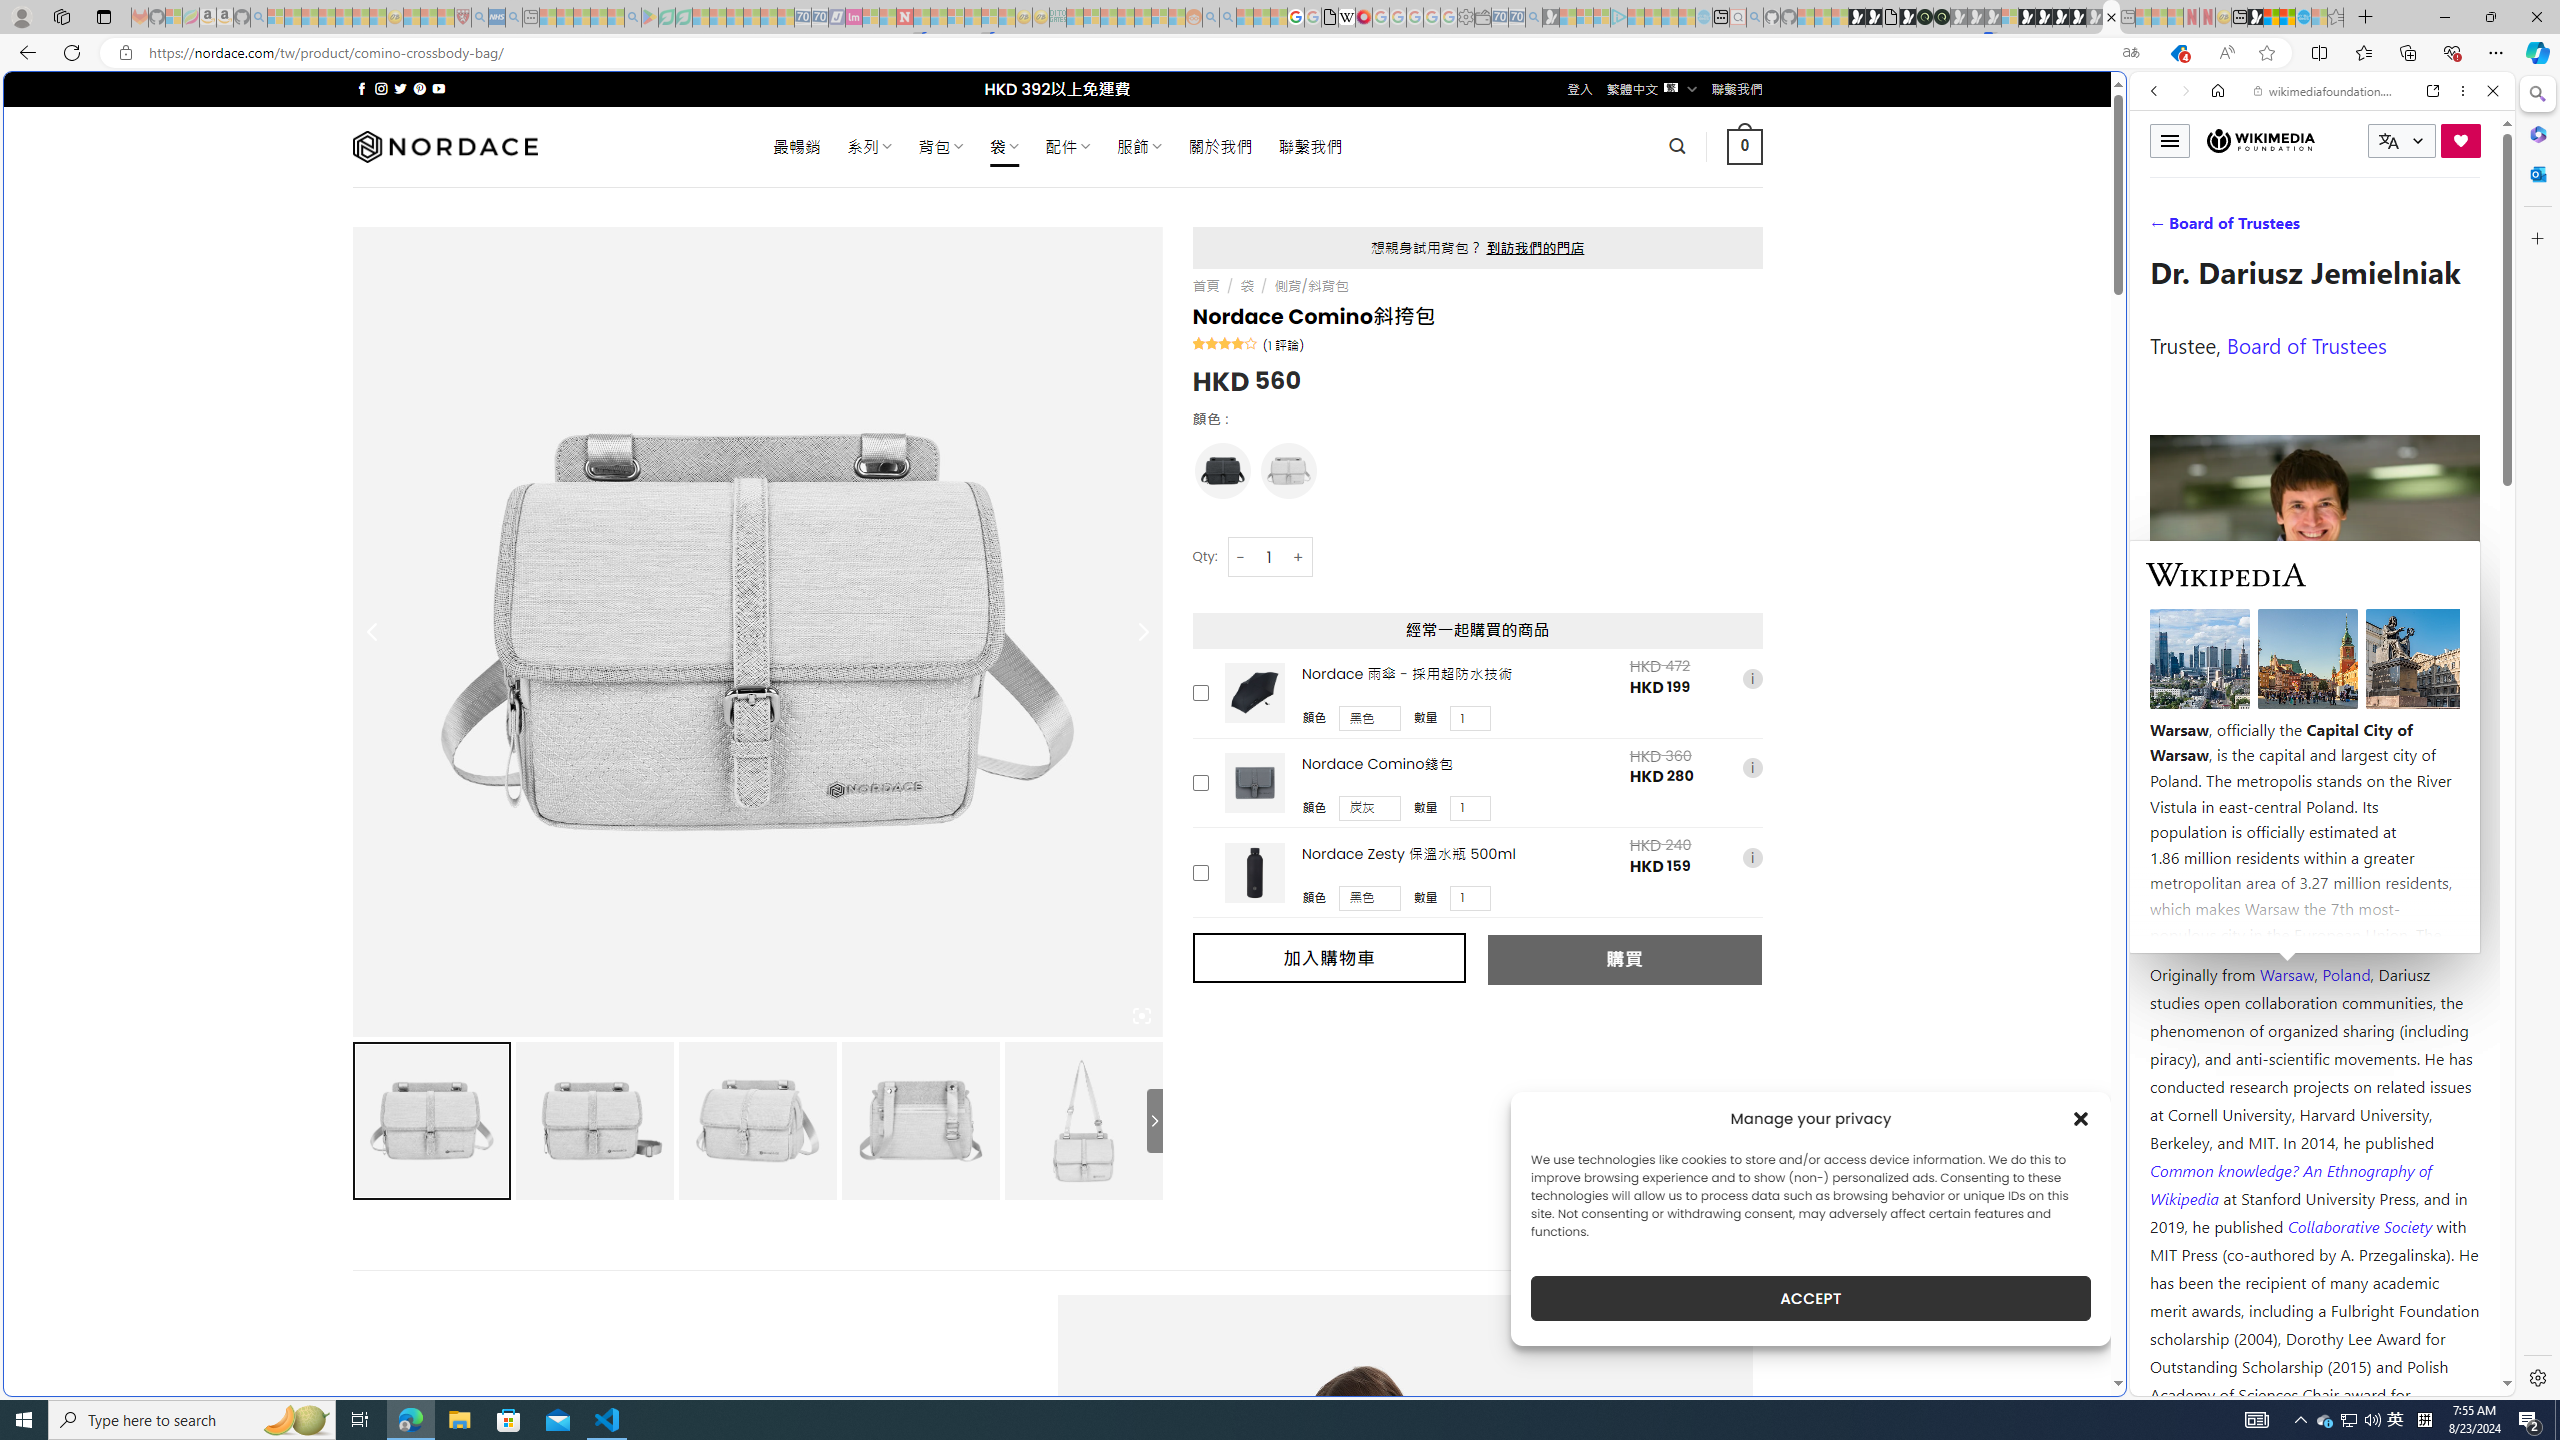 This screenshot has height=1440, width=2560. Describe the element at coordinates (362, 88) in the screenshot. I see `Follow on Facebook` at that location.